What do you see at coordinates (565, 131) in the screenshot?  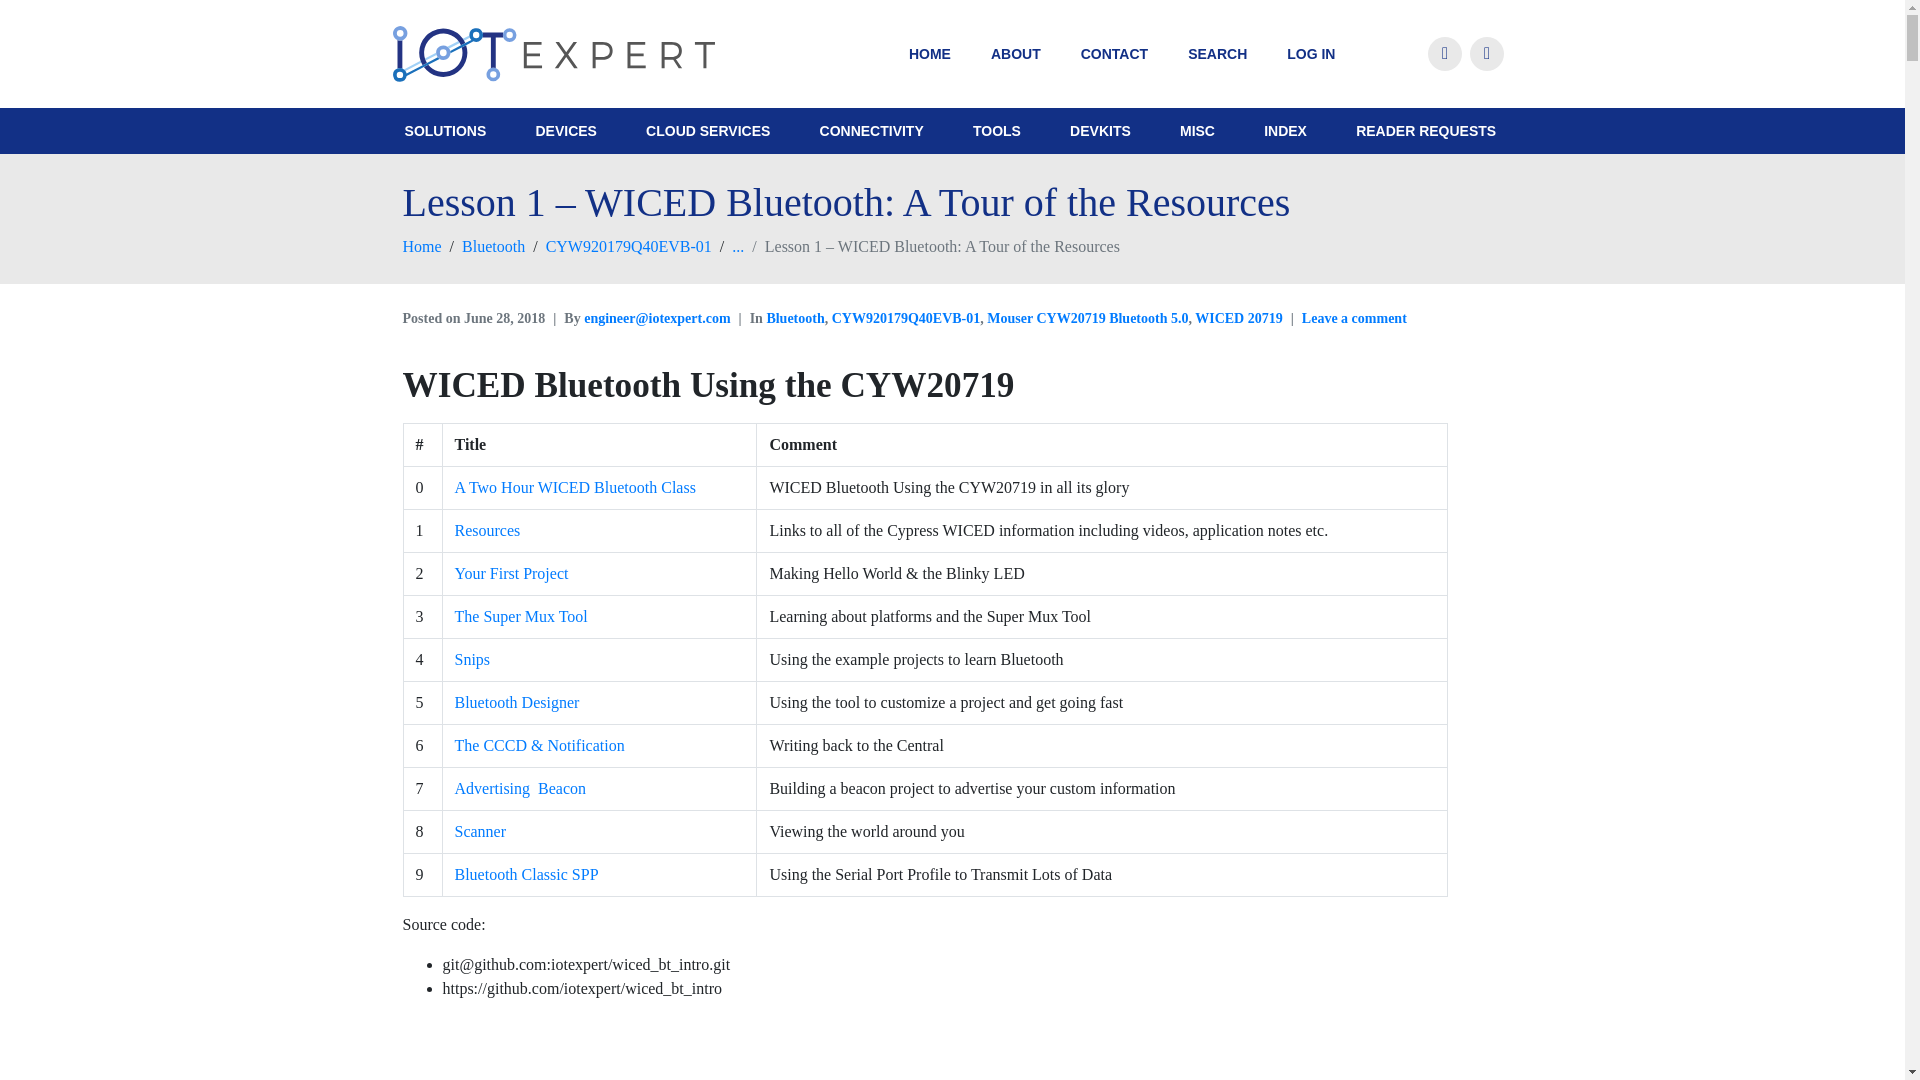 I see `DEVICES` at bounding box center [565, 131].